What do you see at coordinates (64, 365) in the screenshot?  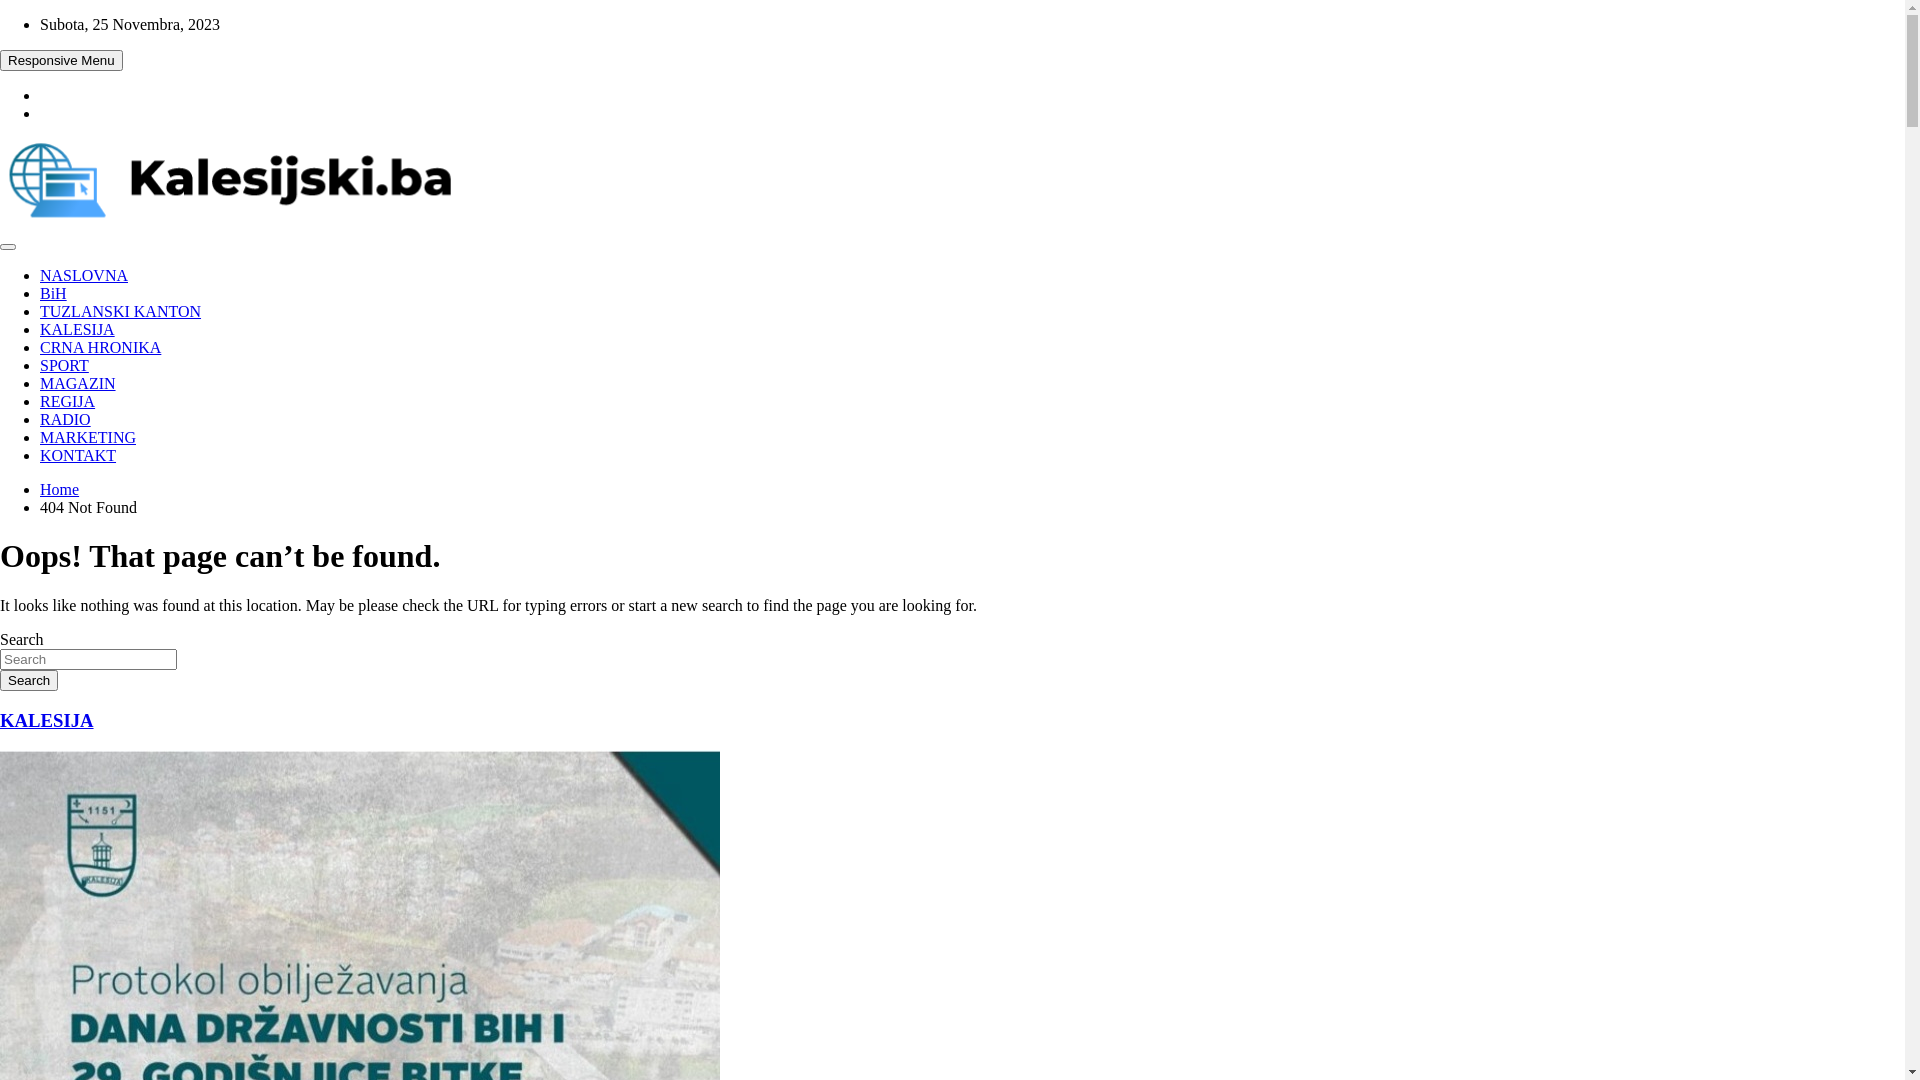 I see `SPORT` at bounding box center [64, 365].